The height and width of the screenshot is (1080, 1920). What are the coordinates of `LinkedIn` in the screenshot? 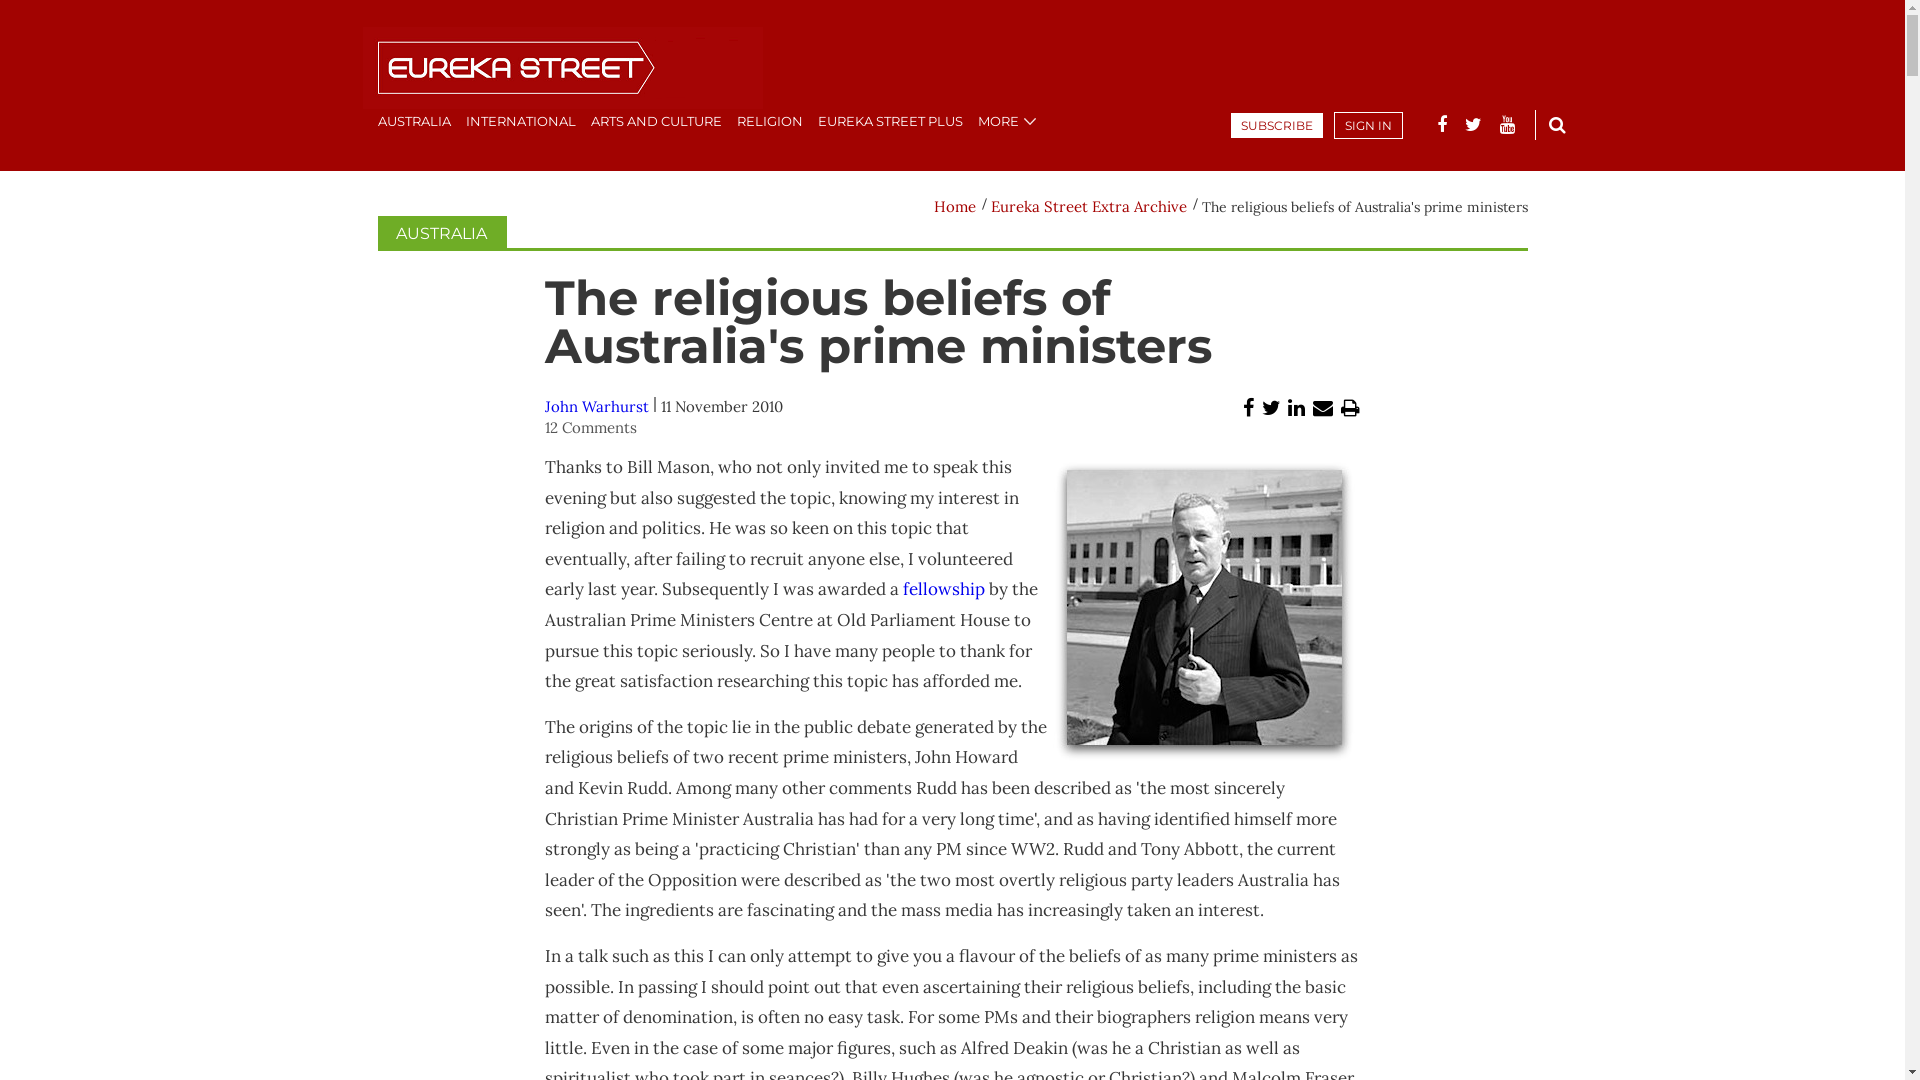 It's located at (1296, 408).